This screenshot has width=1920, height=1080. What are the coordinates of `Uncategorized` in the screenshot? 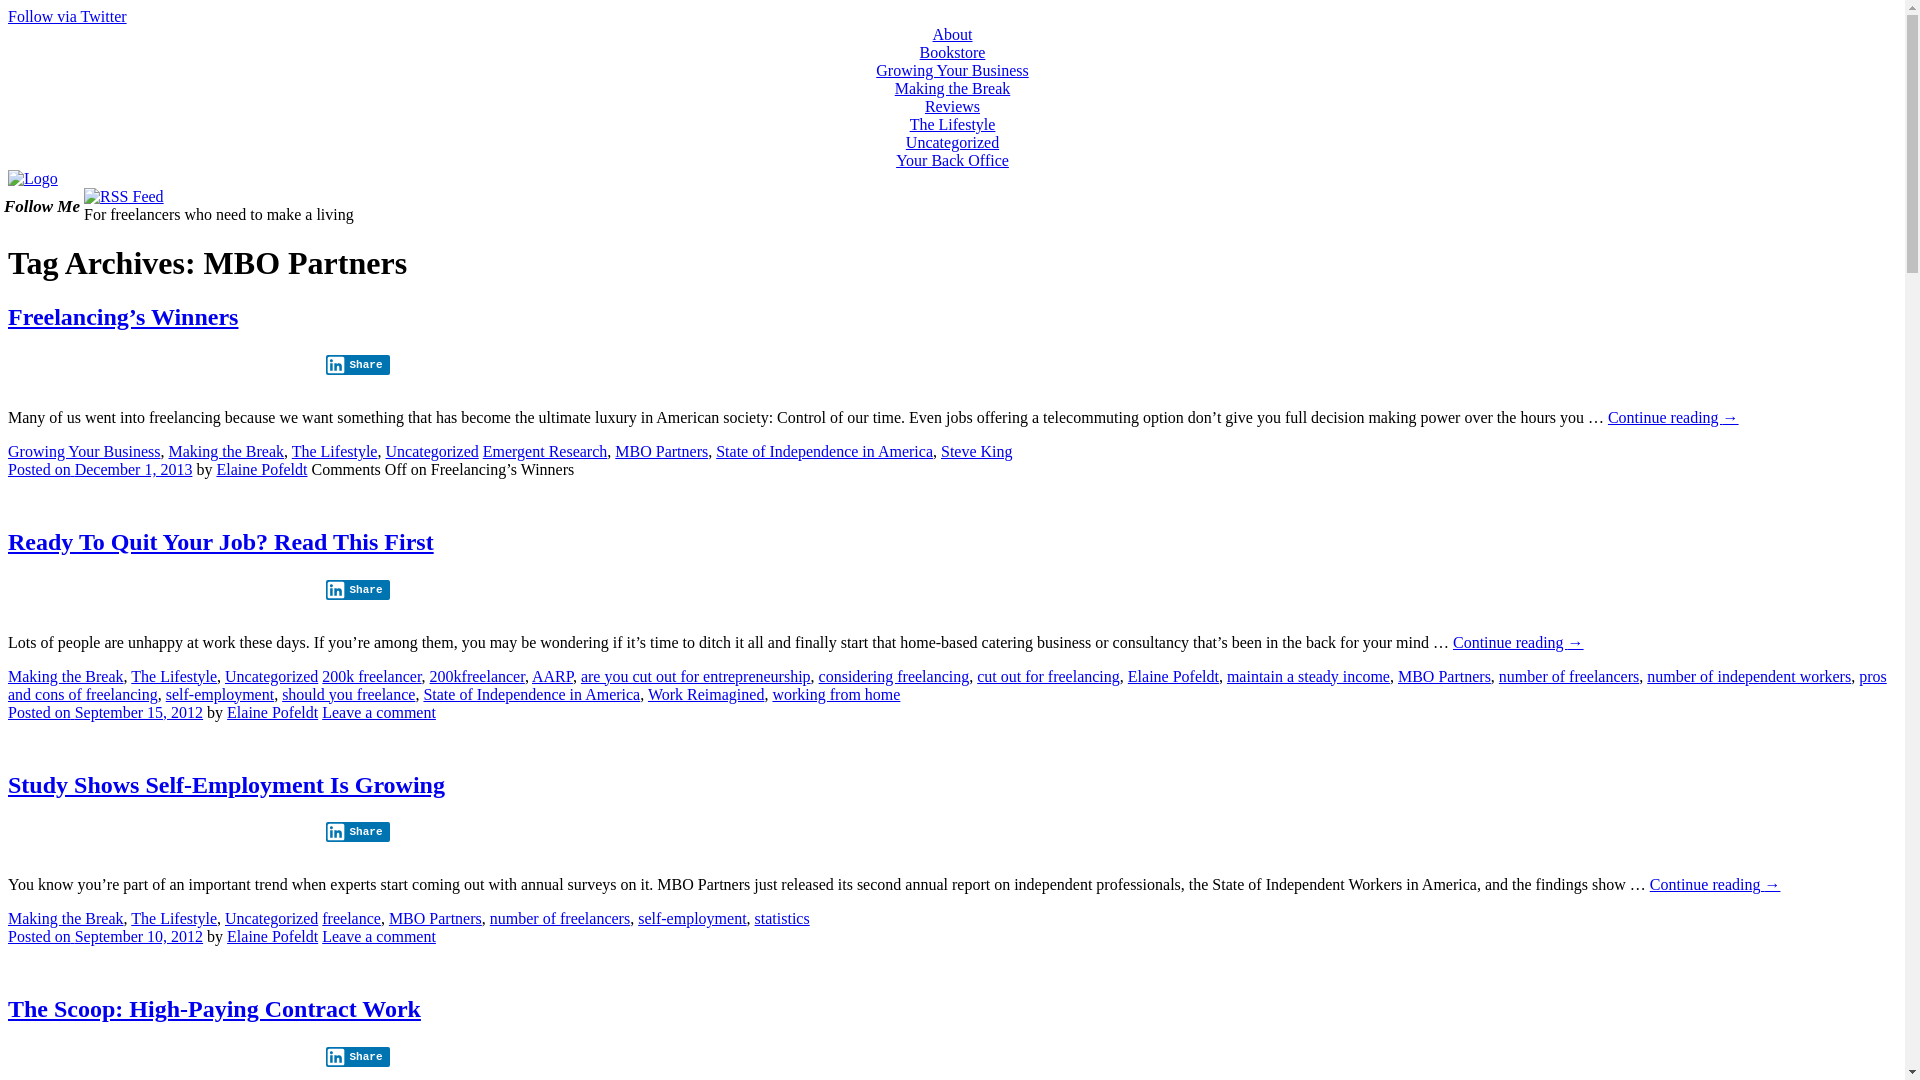 It's located at (432, 452).